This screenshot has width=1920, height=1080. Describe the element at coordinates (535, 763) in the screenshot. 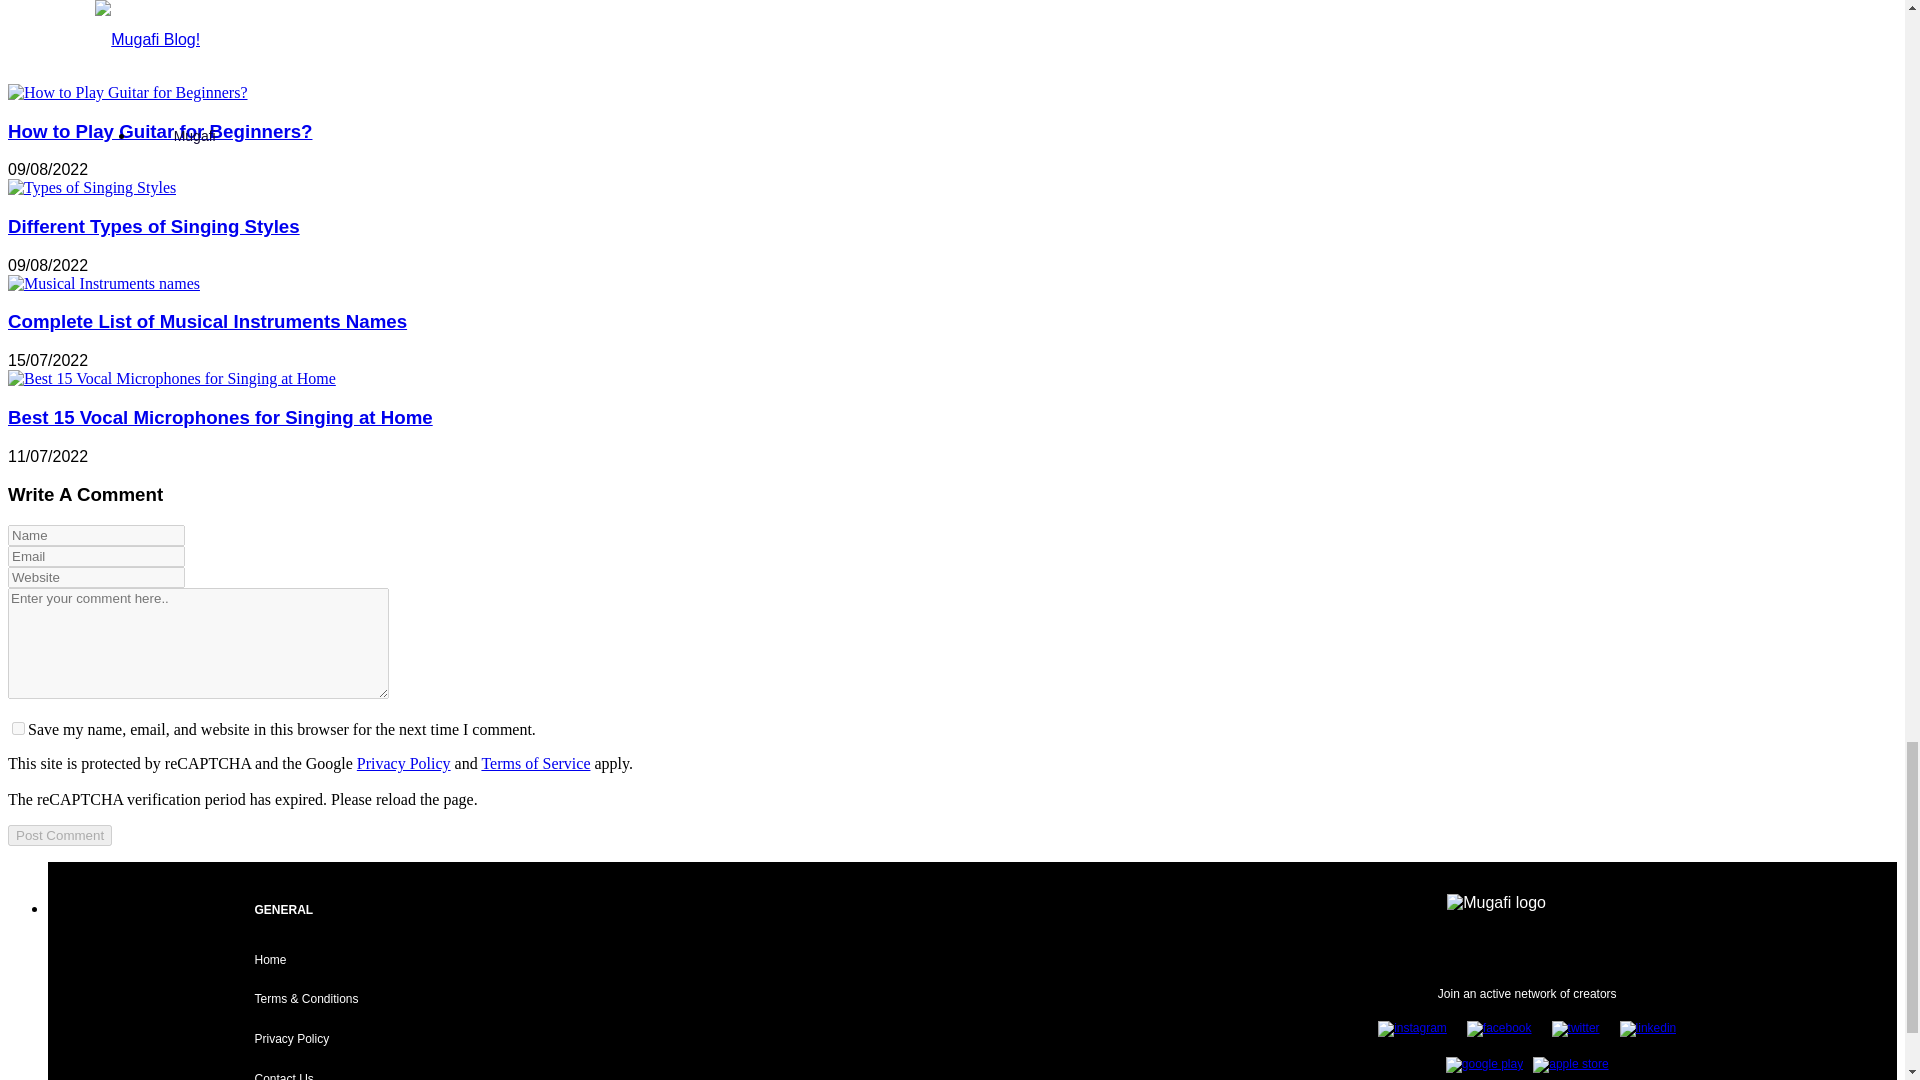

I see `Terms of Service` at that location.